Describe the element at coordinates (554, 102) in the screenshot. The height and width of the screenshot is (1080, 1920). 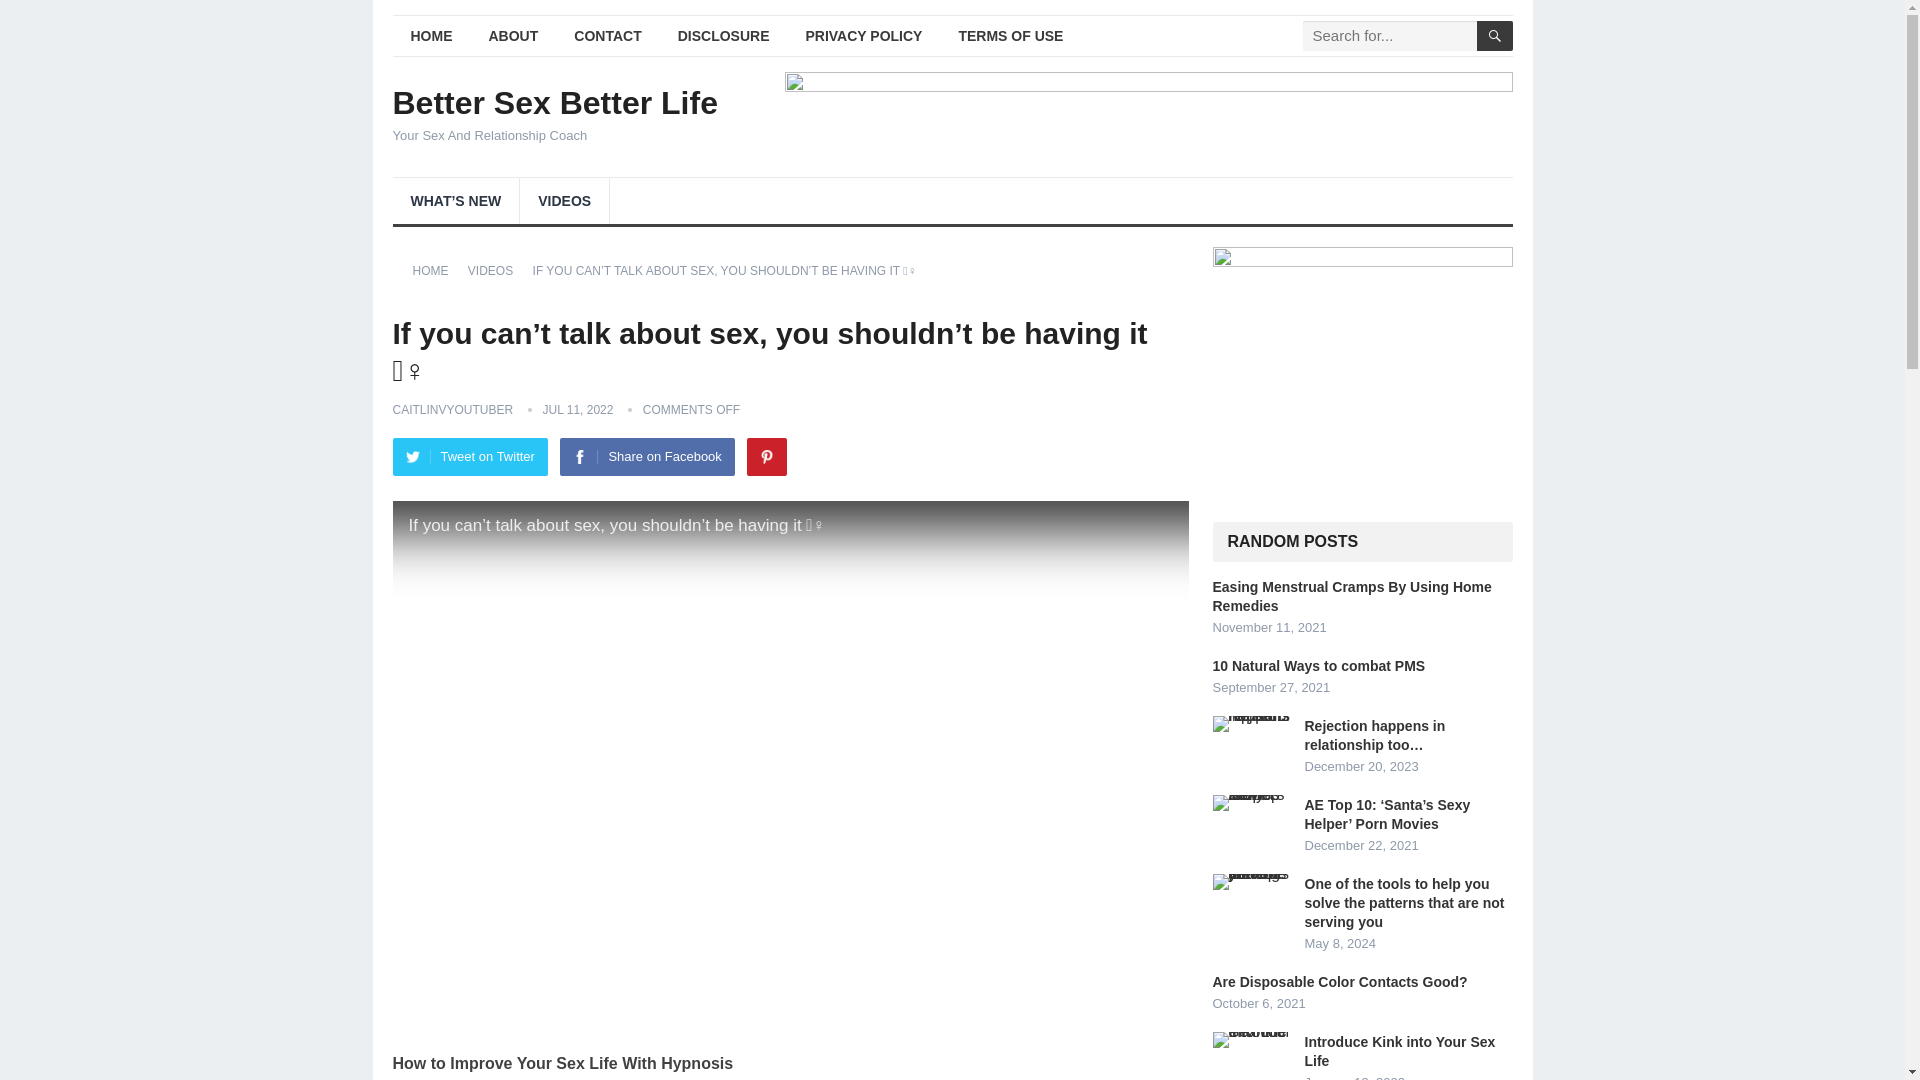
I see `Better Sex Better Life` at that location.